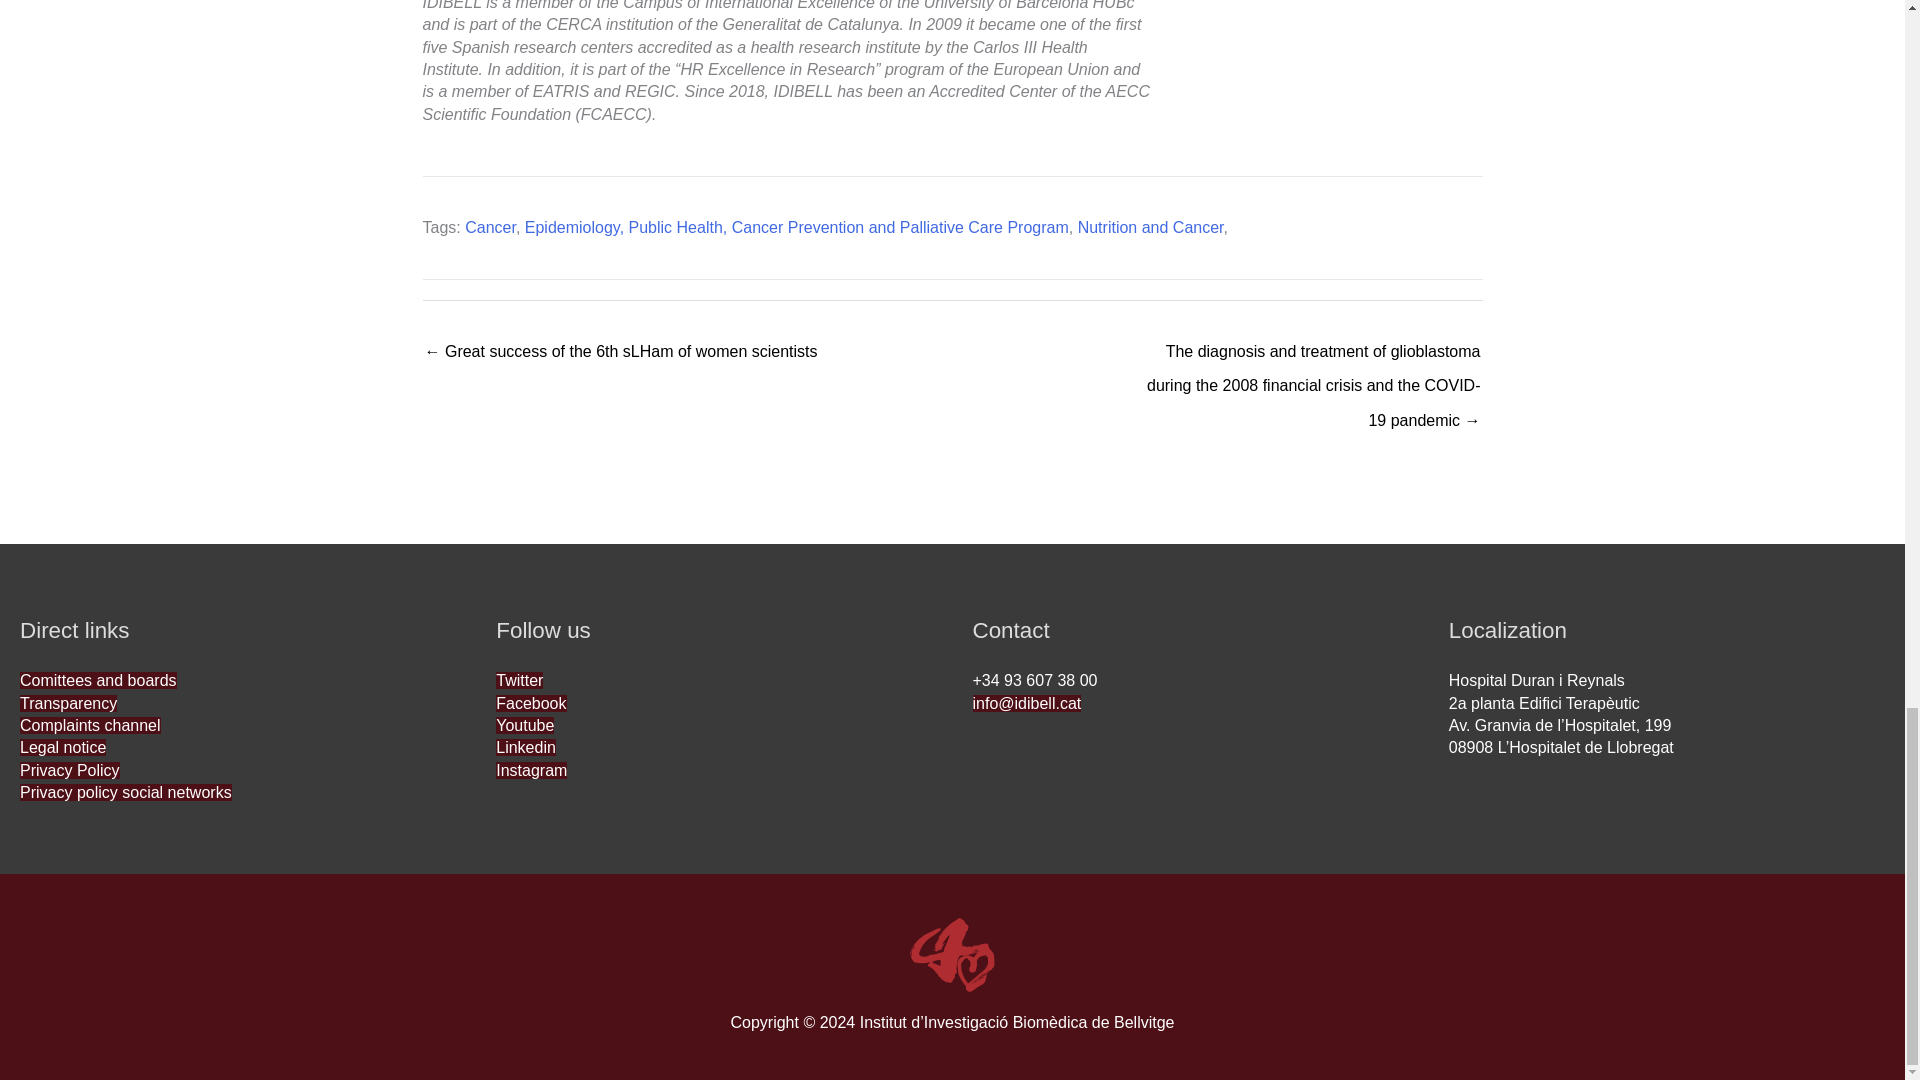 This screenshot has height=1080, width=1920. I want to click on Privacy policy social networks, so click(126, 792).